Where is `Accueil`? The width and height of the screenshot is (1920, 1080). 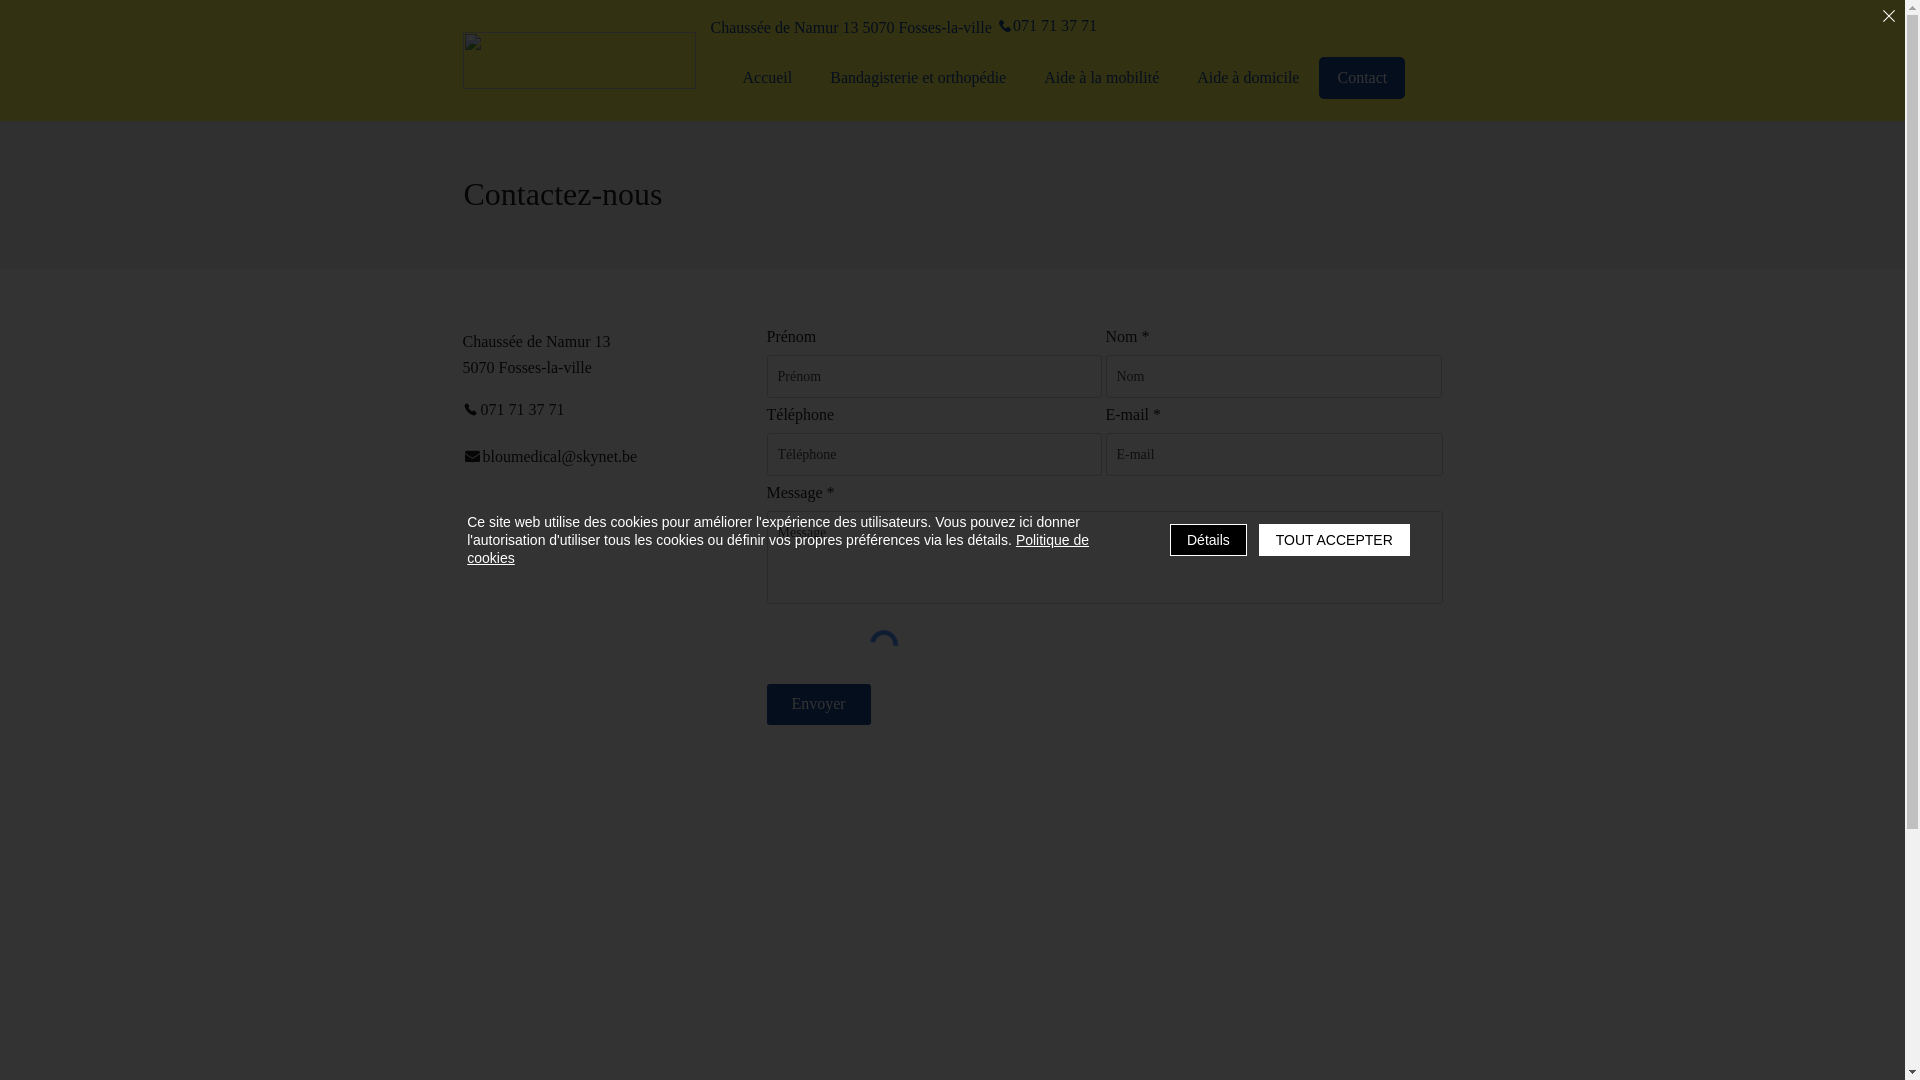
Accueil is located at coordinates (767, 78).